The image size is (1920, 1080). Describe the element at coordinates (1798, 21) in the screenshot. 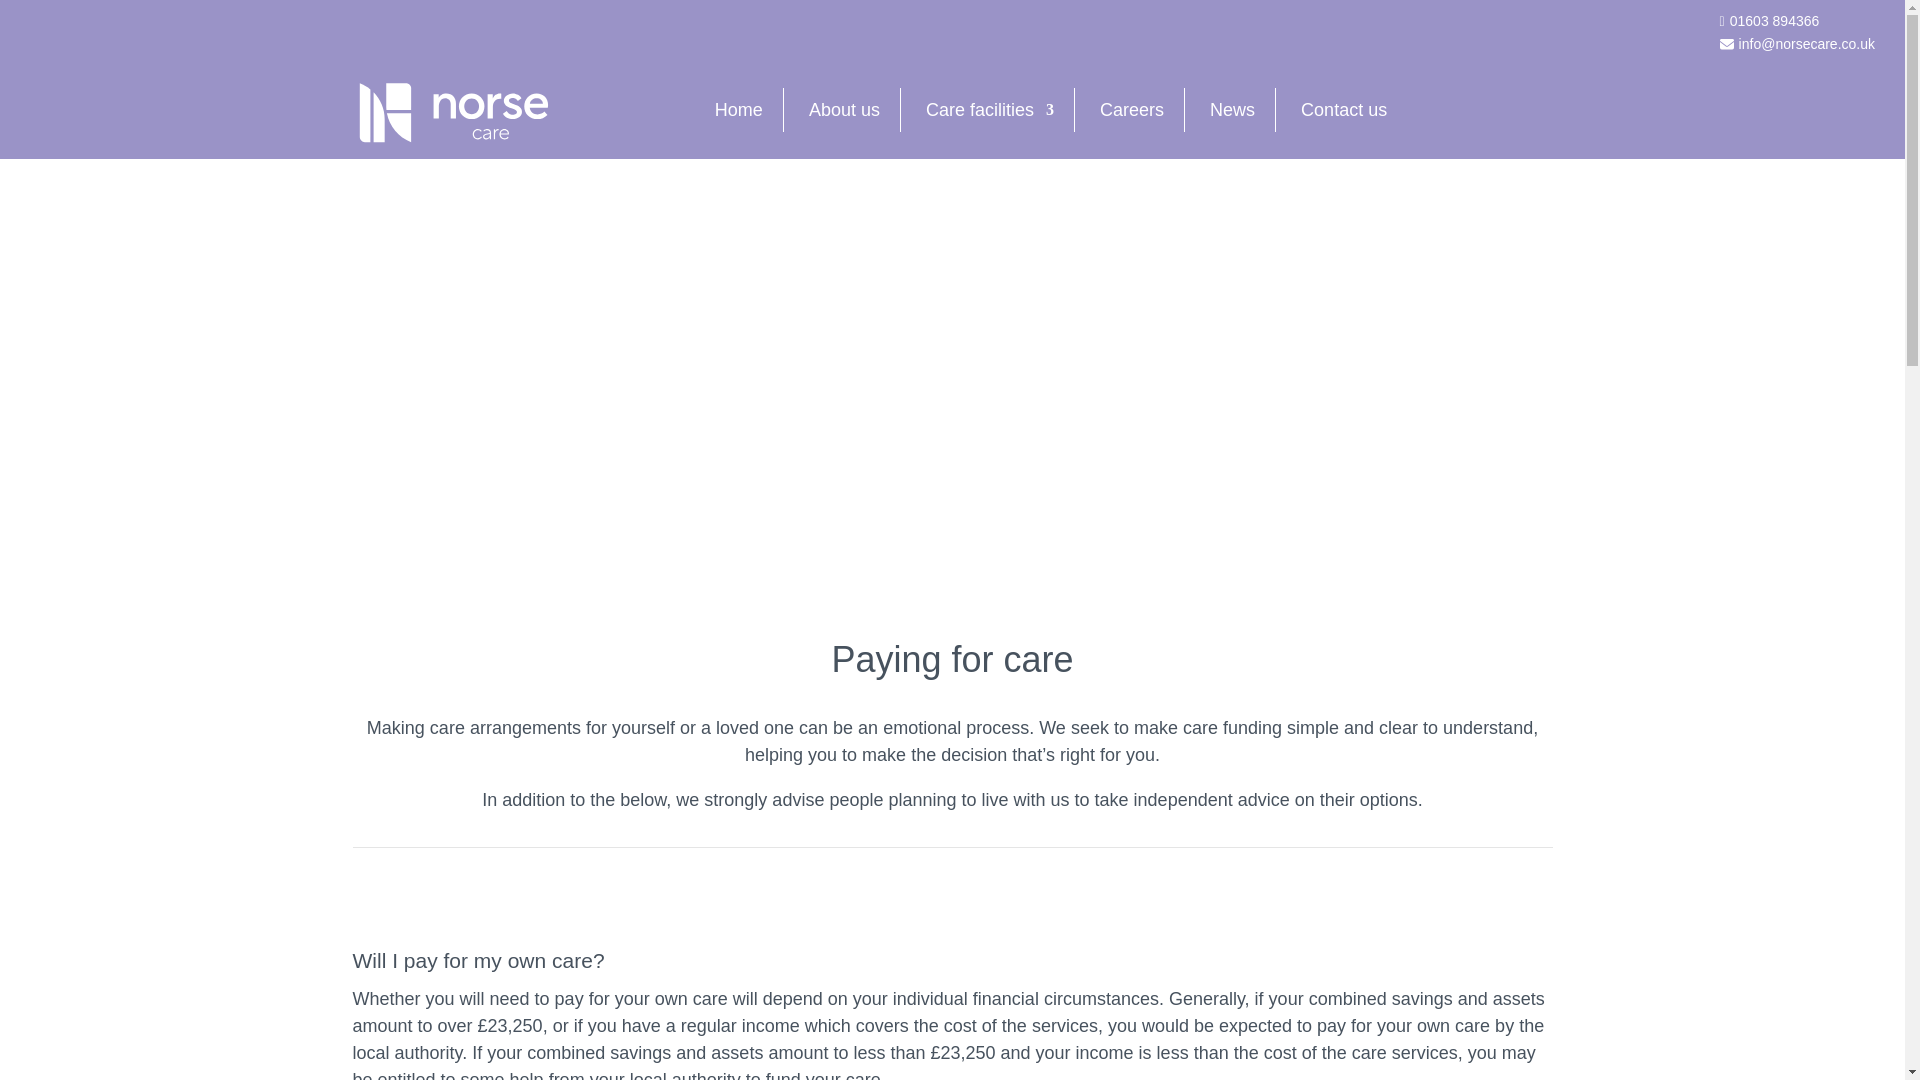

I see `01603 894366` at that location.